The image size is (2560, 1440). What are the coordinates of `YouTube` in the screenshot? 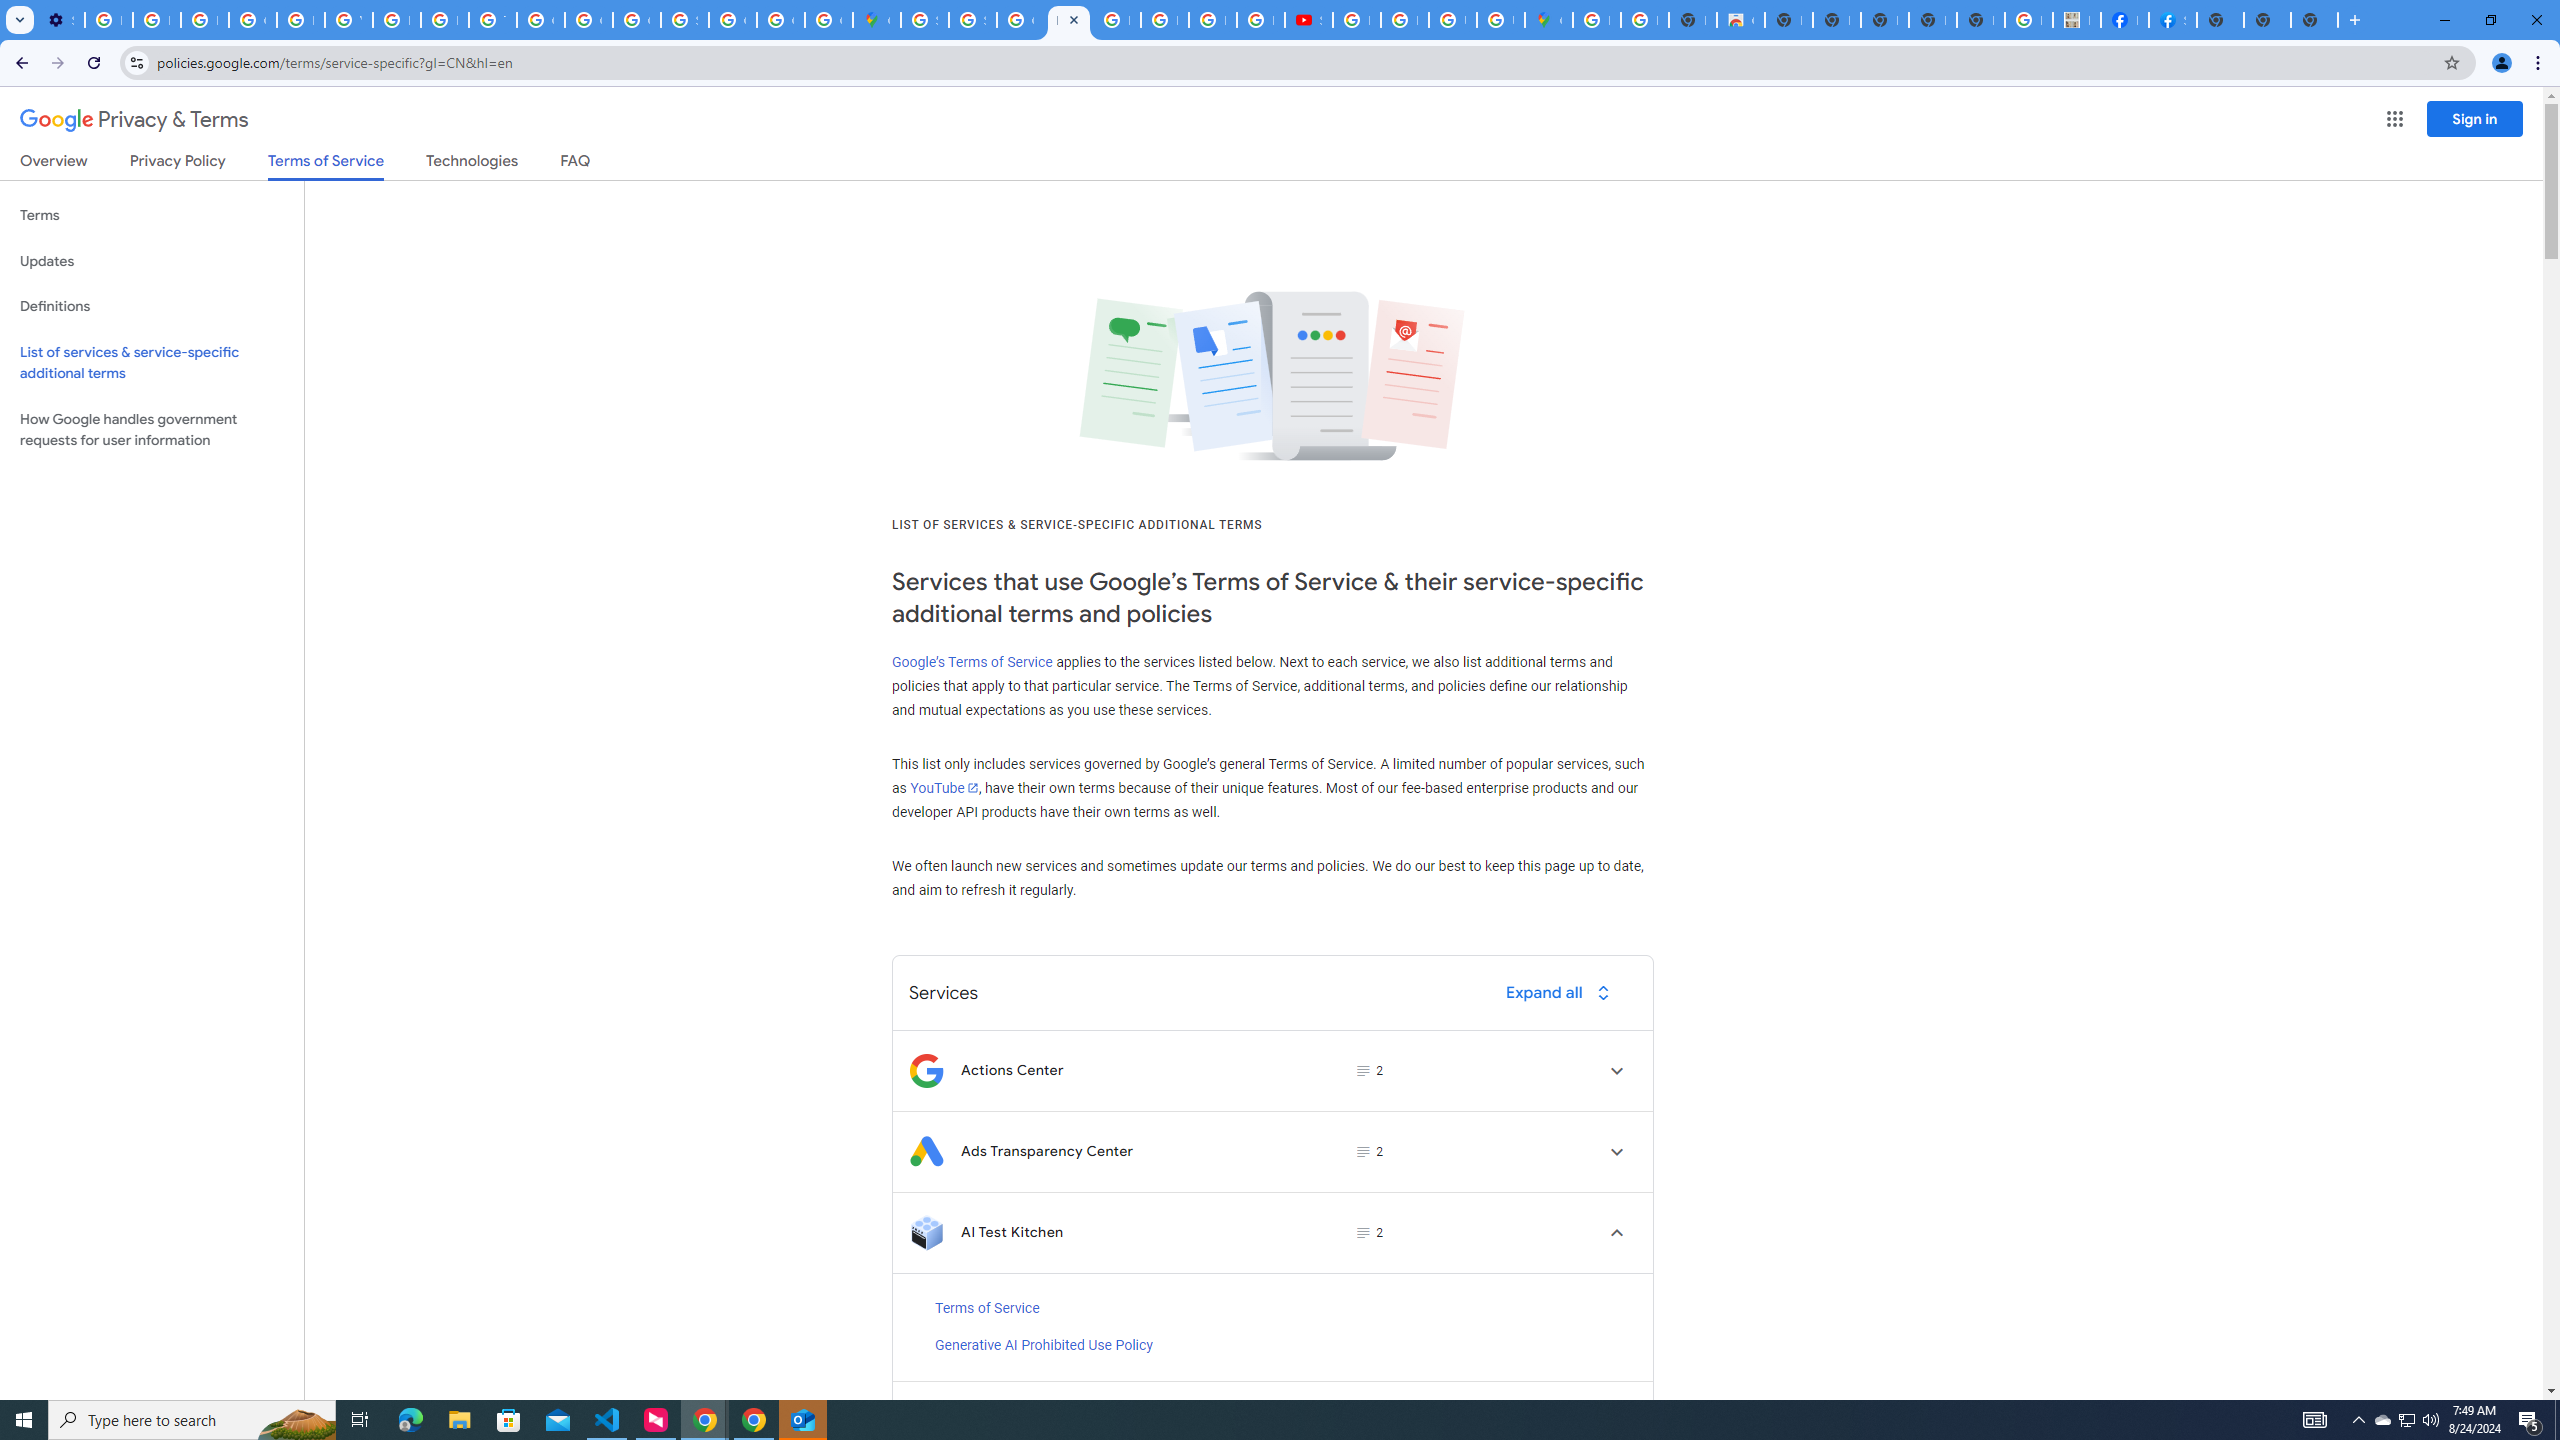 It's located at (348, 20).